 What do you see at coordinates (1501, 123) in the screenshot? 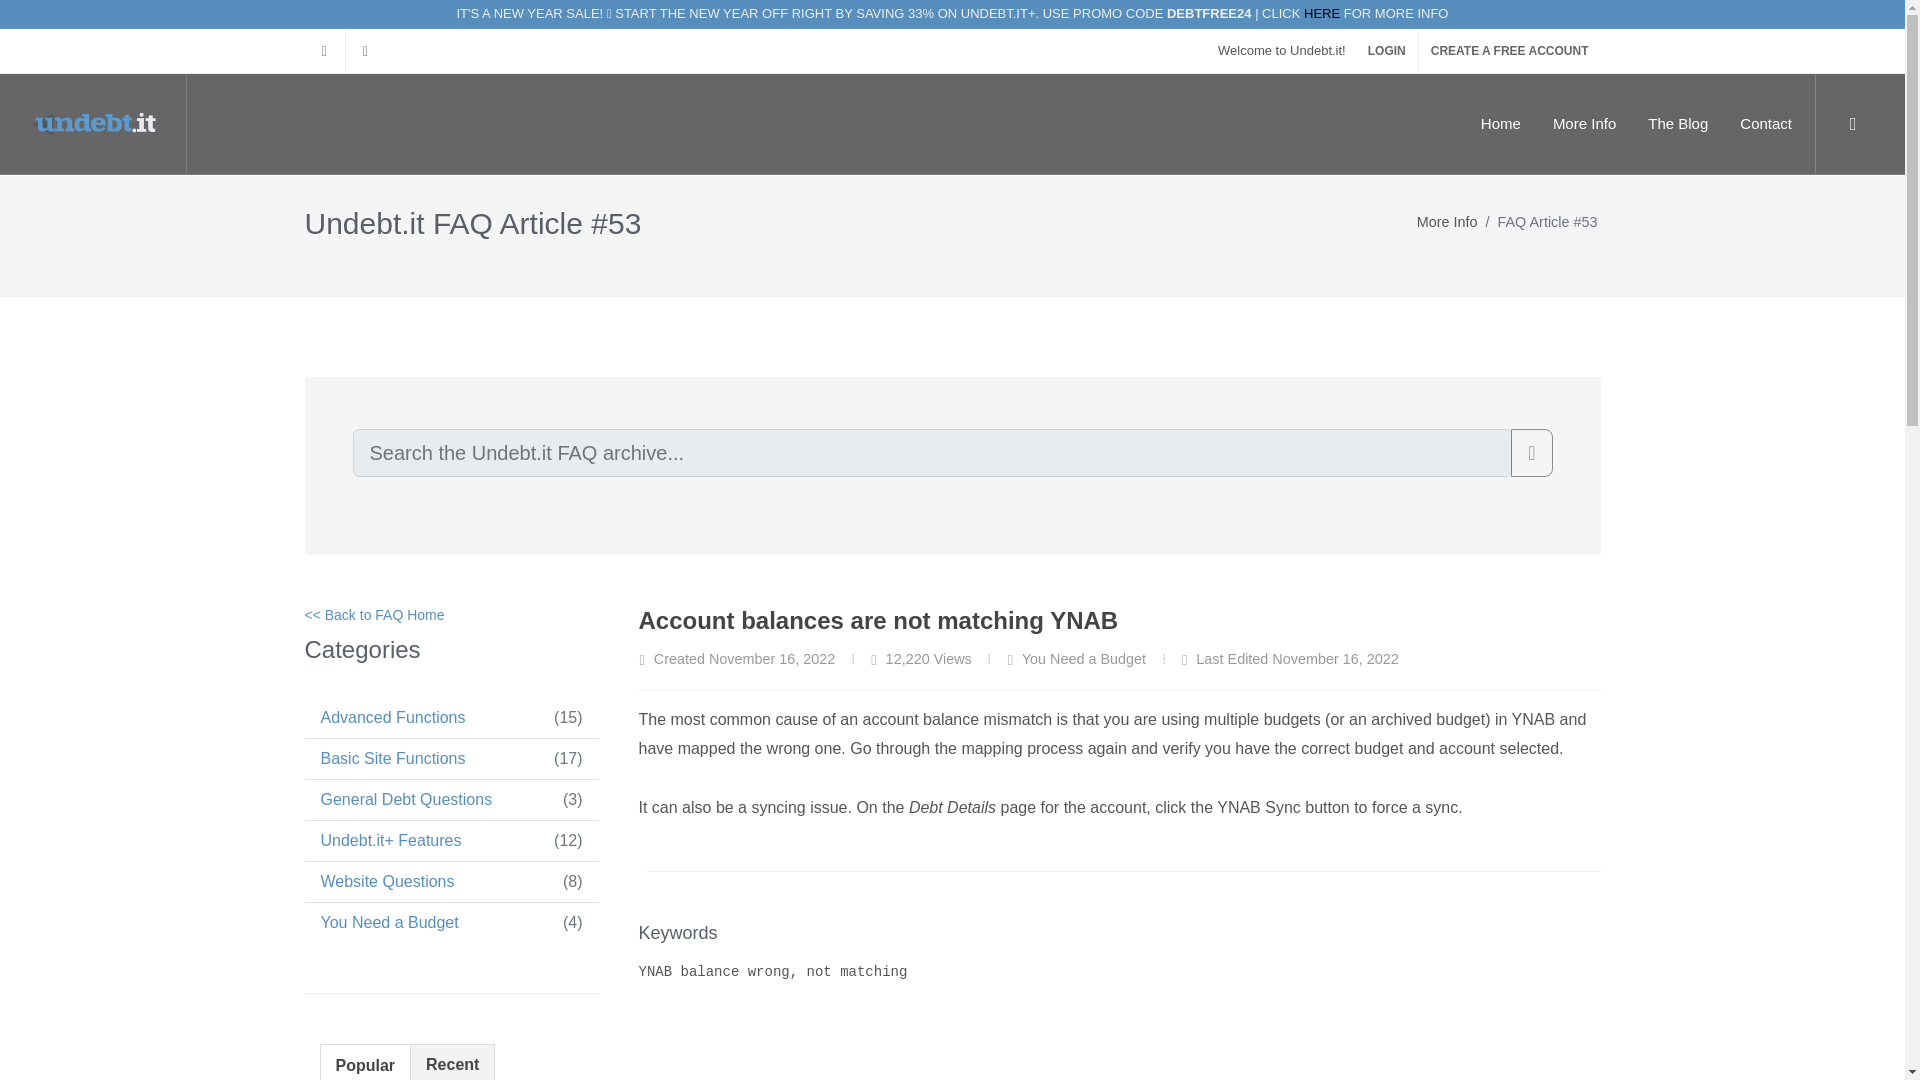
I see `Home` at bounding box center [1501, 123].